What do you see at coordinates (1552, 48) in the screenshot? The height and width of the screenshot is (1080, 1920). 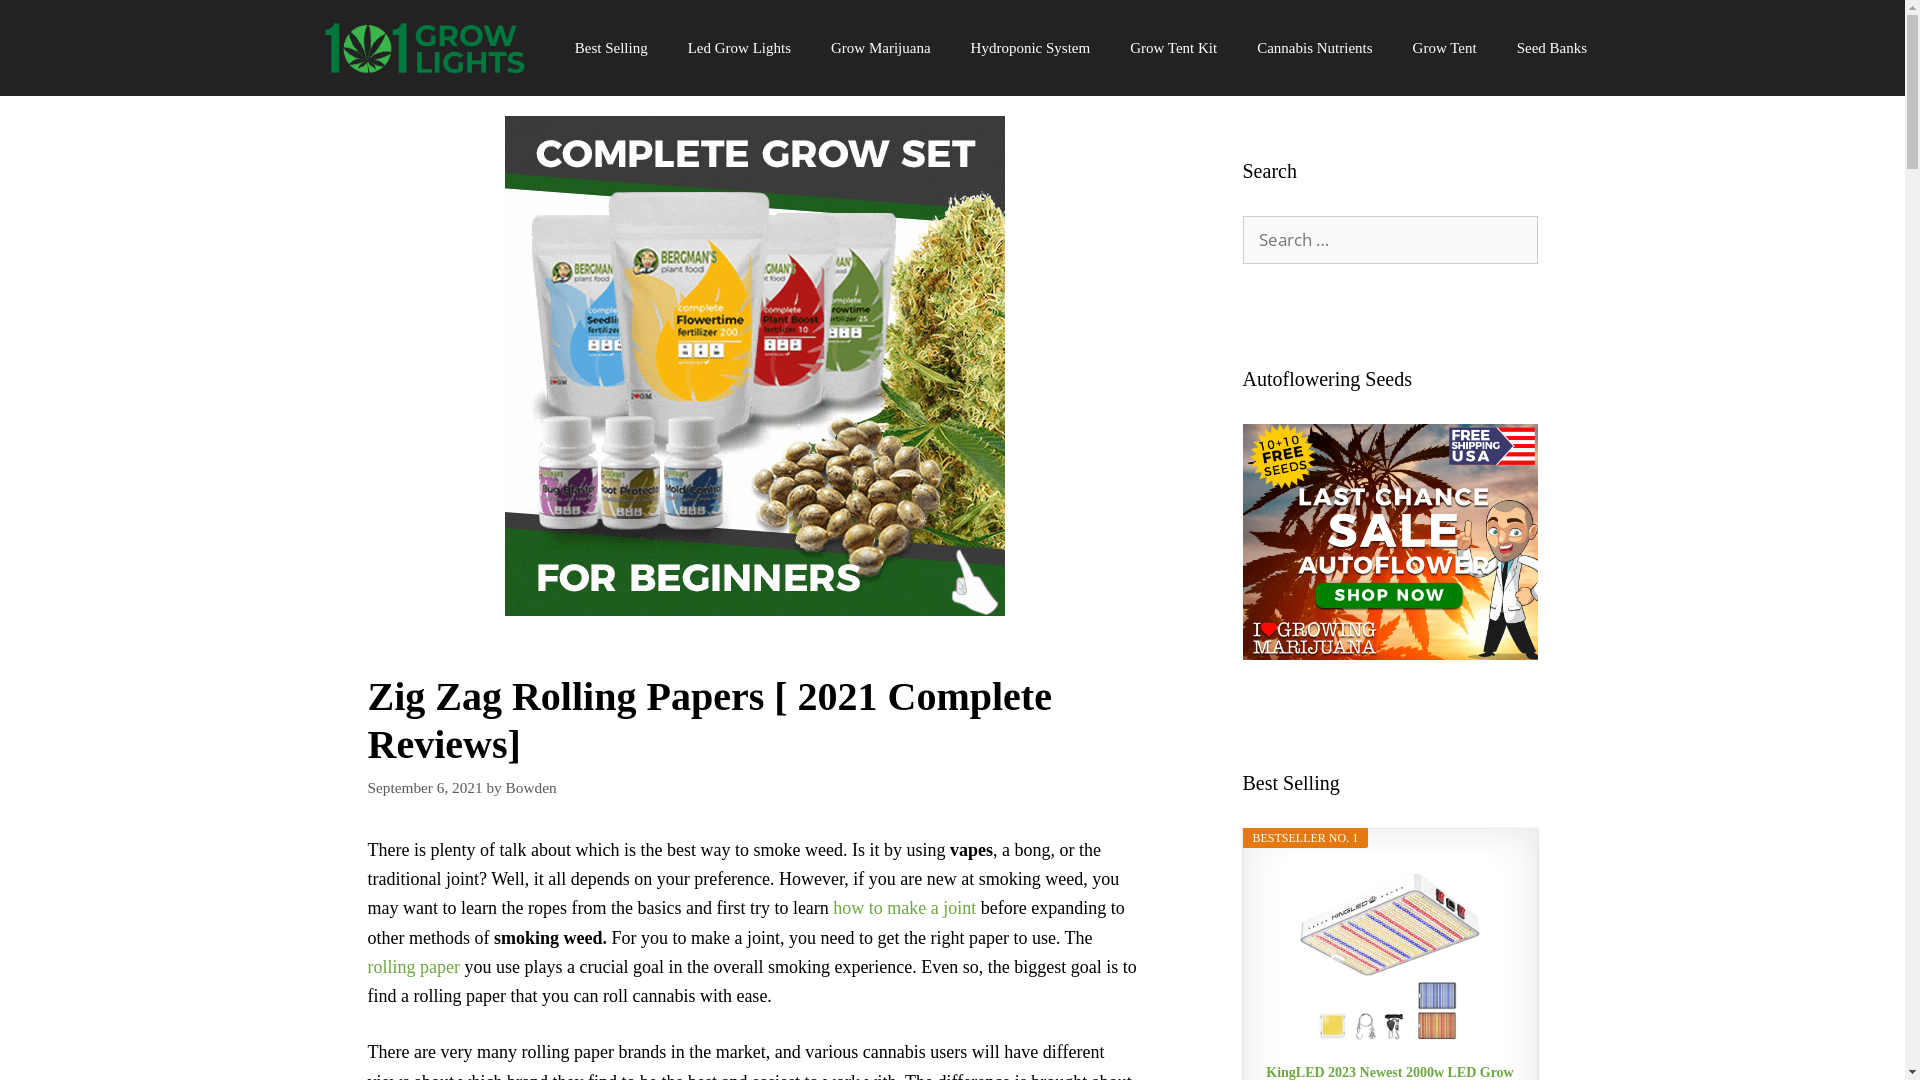 I see `Seed Banks` at bounding box center [1552, 48].